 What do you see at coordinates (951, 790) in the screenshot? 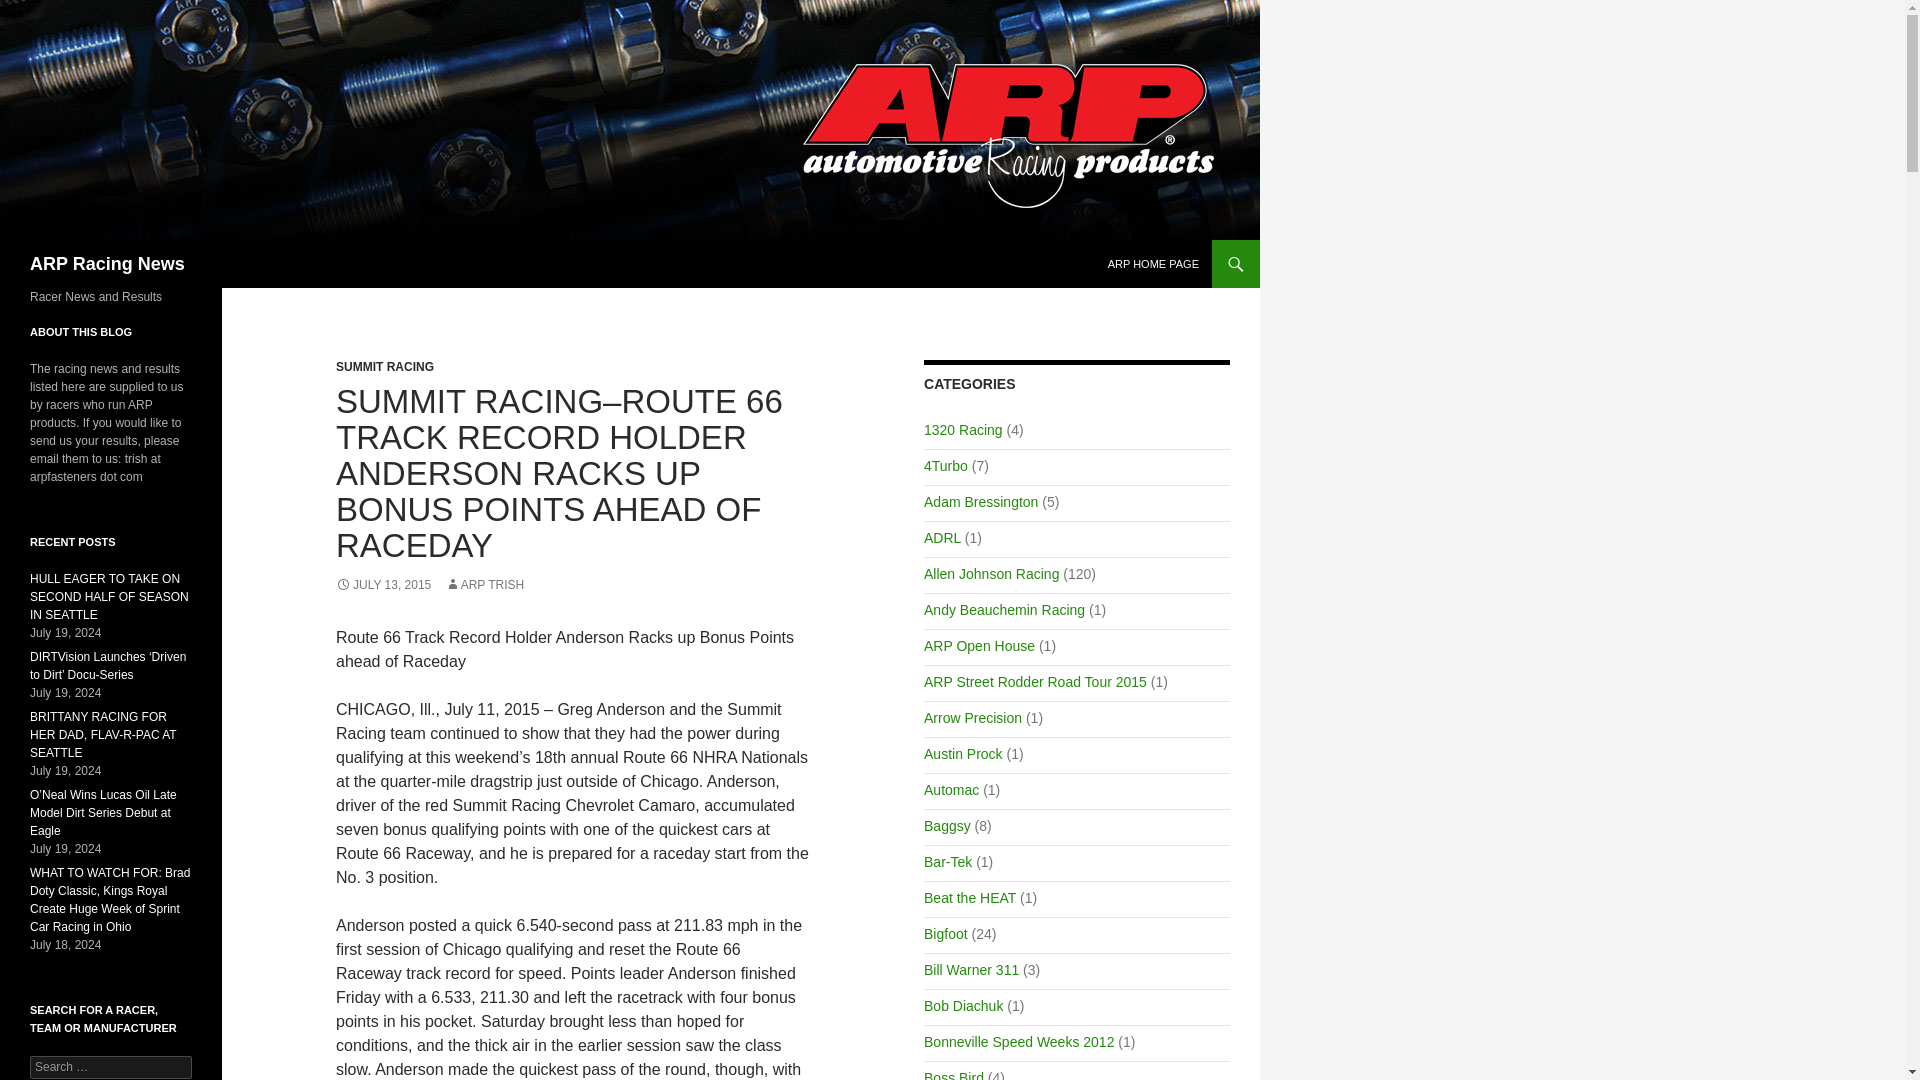
I see `Automac` at bounding box center [951, 790].